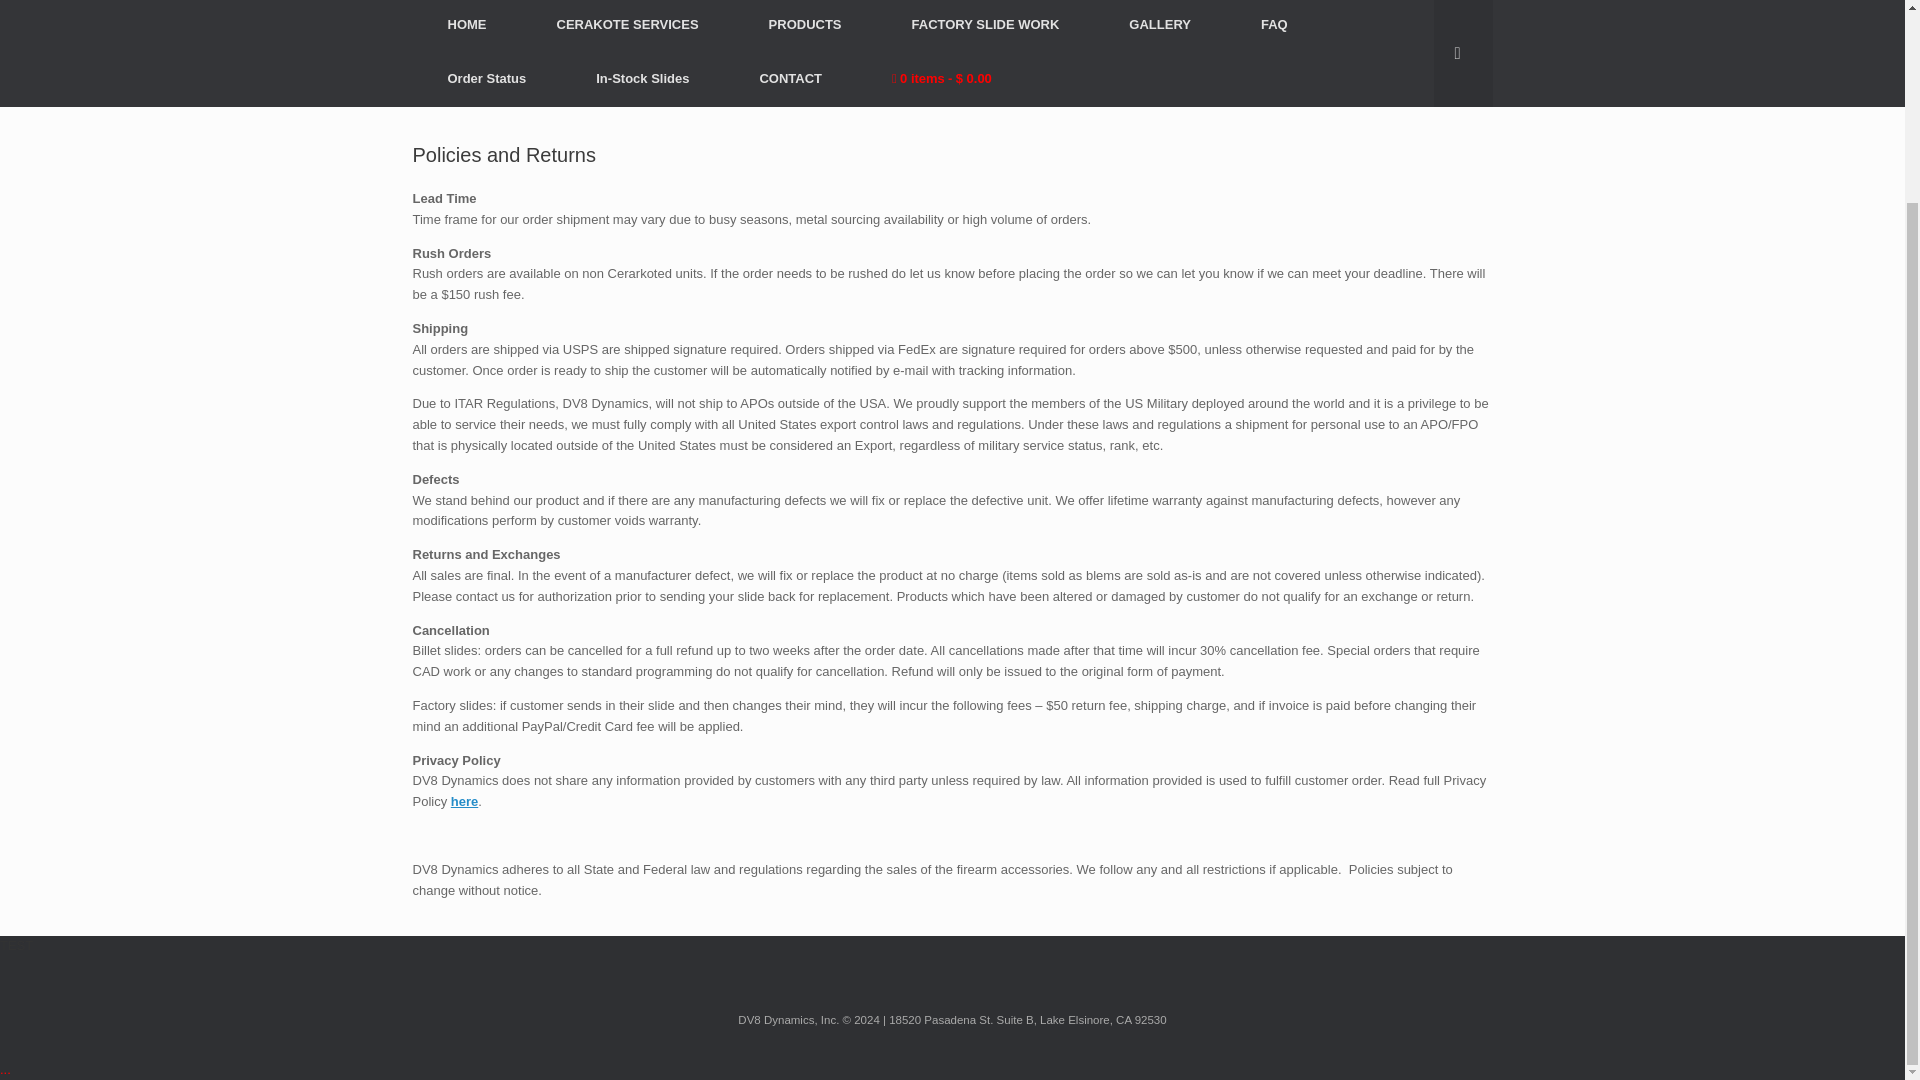 This screenshot has width=1920, height=1080. Describe the element at coordinates (464, 800) in the screenshot. I see `here` at that location.